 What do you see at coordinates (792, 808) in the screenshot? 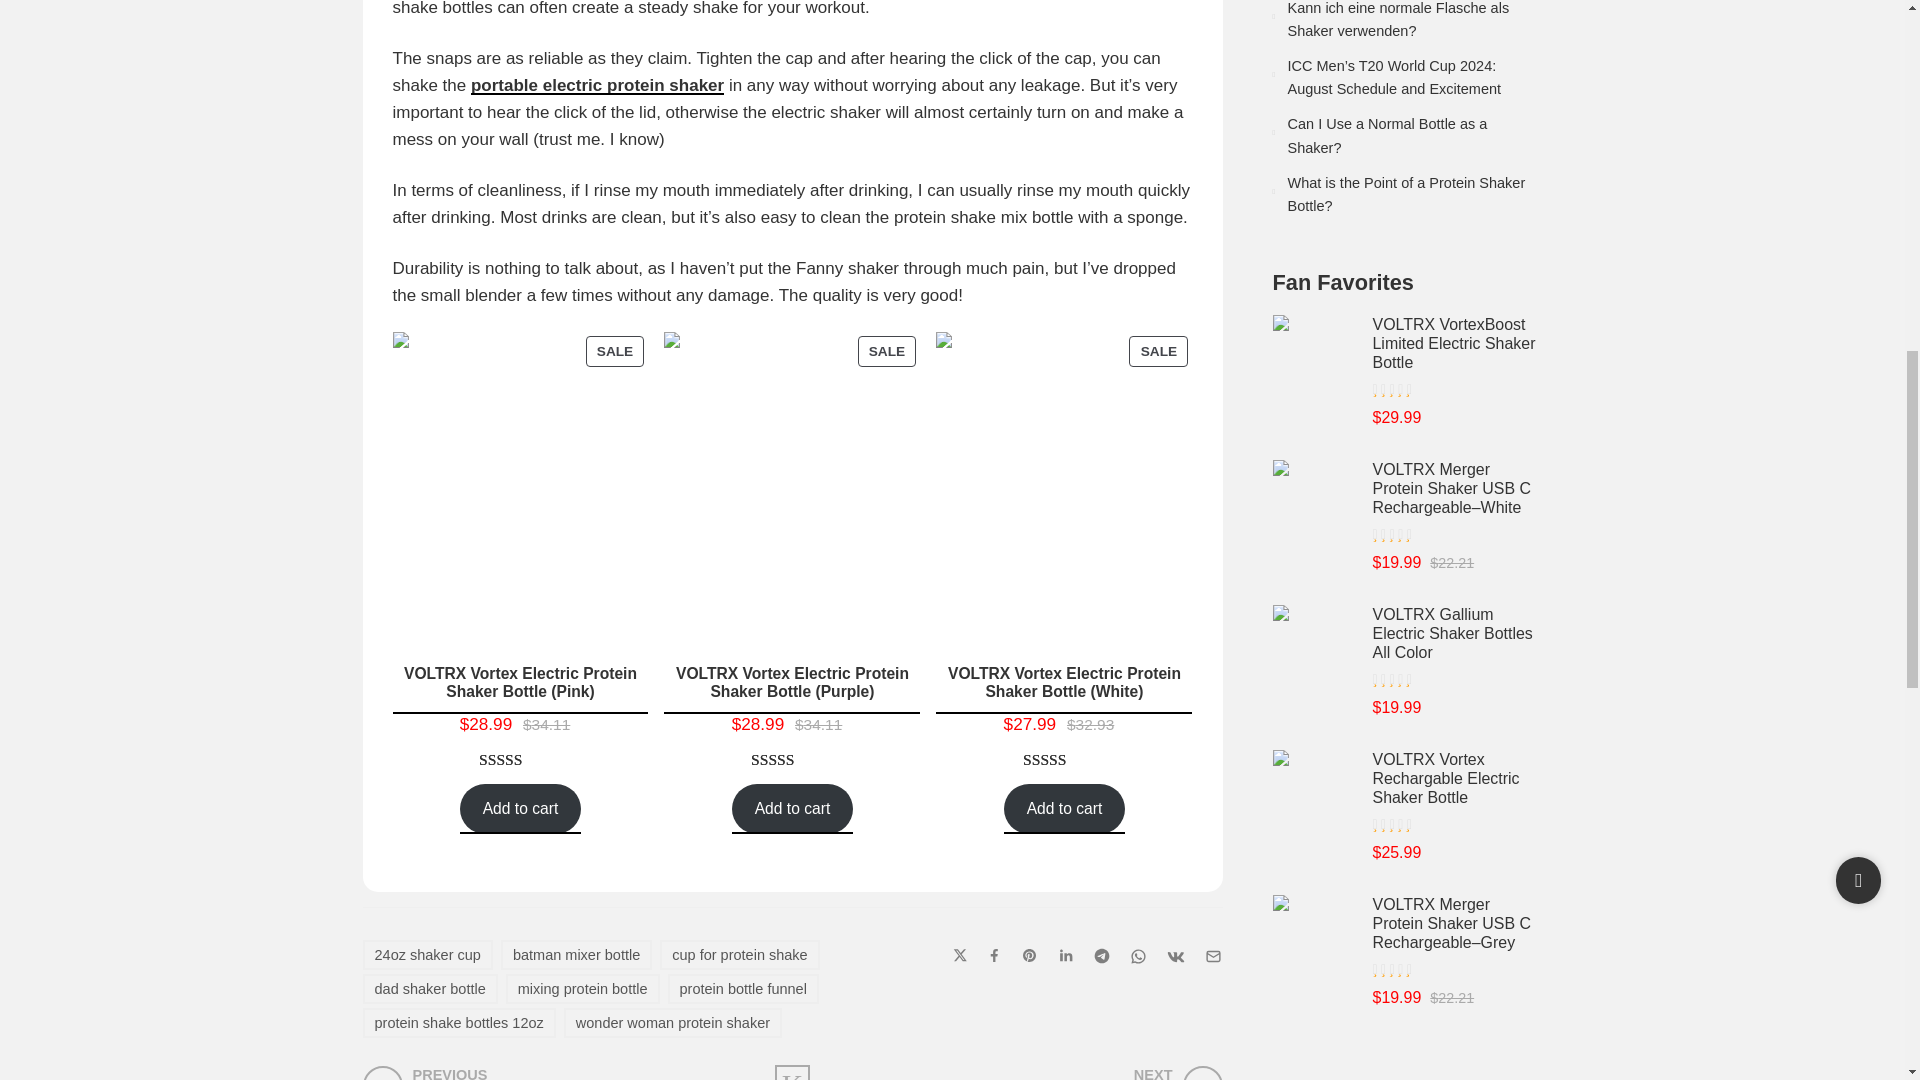
I see `Add to cart` at bounding box center [792, 808].